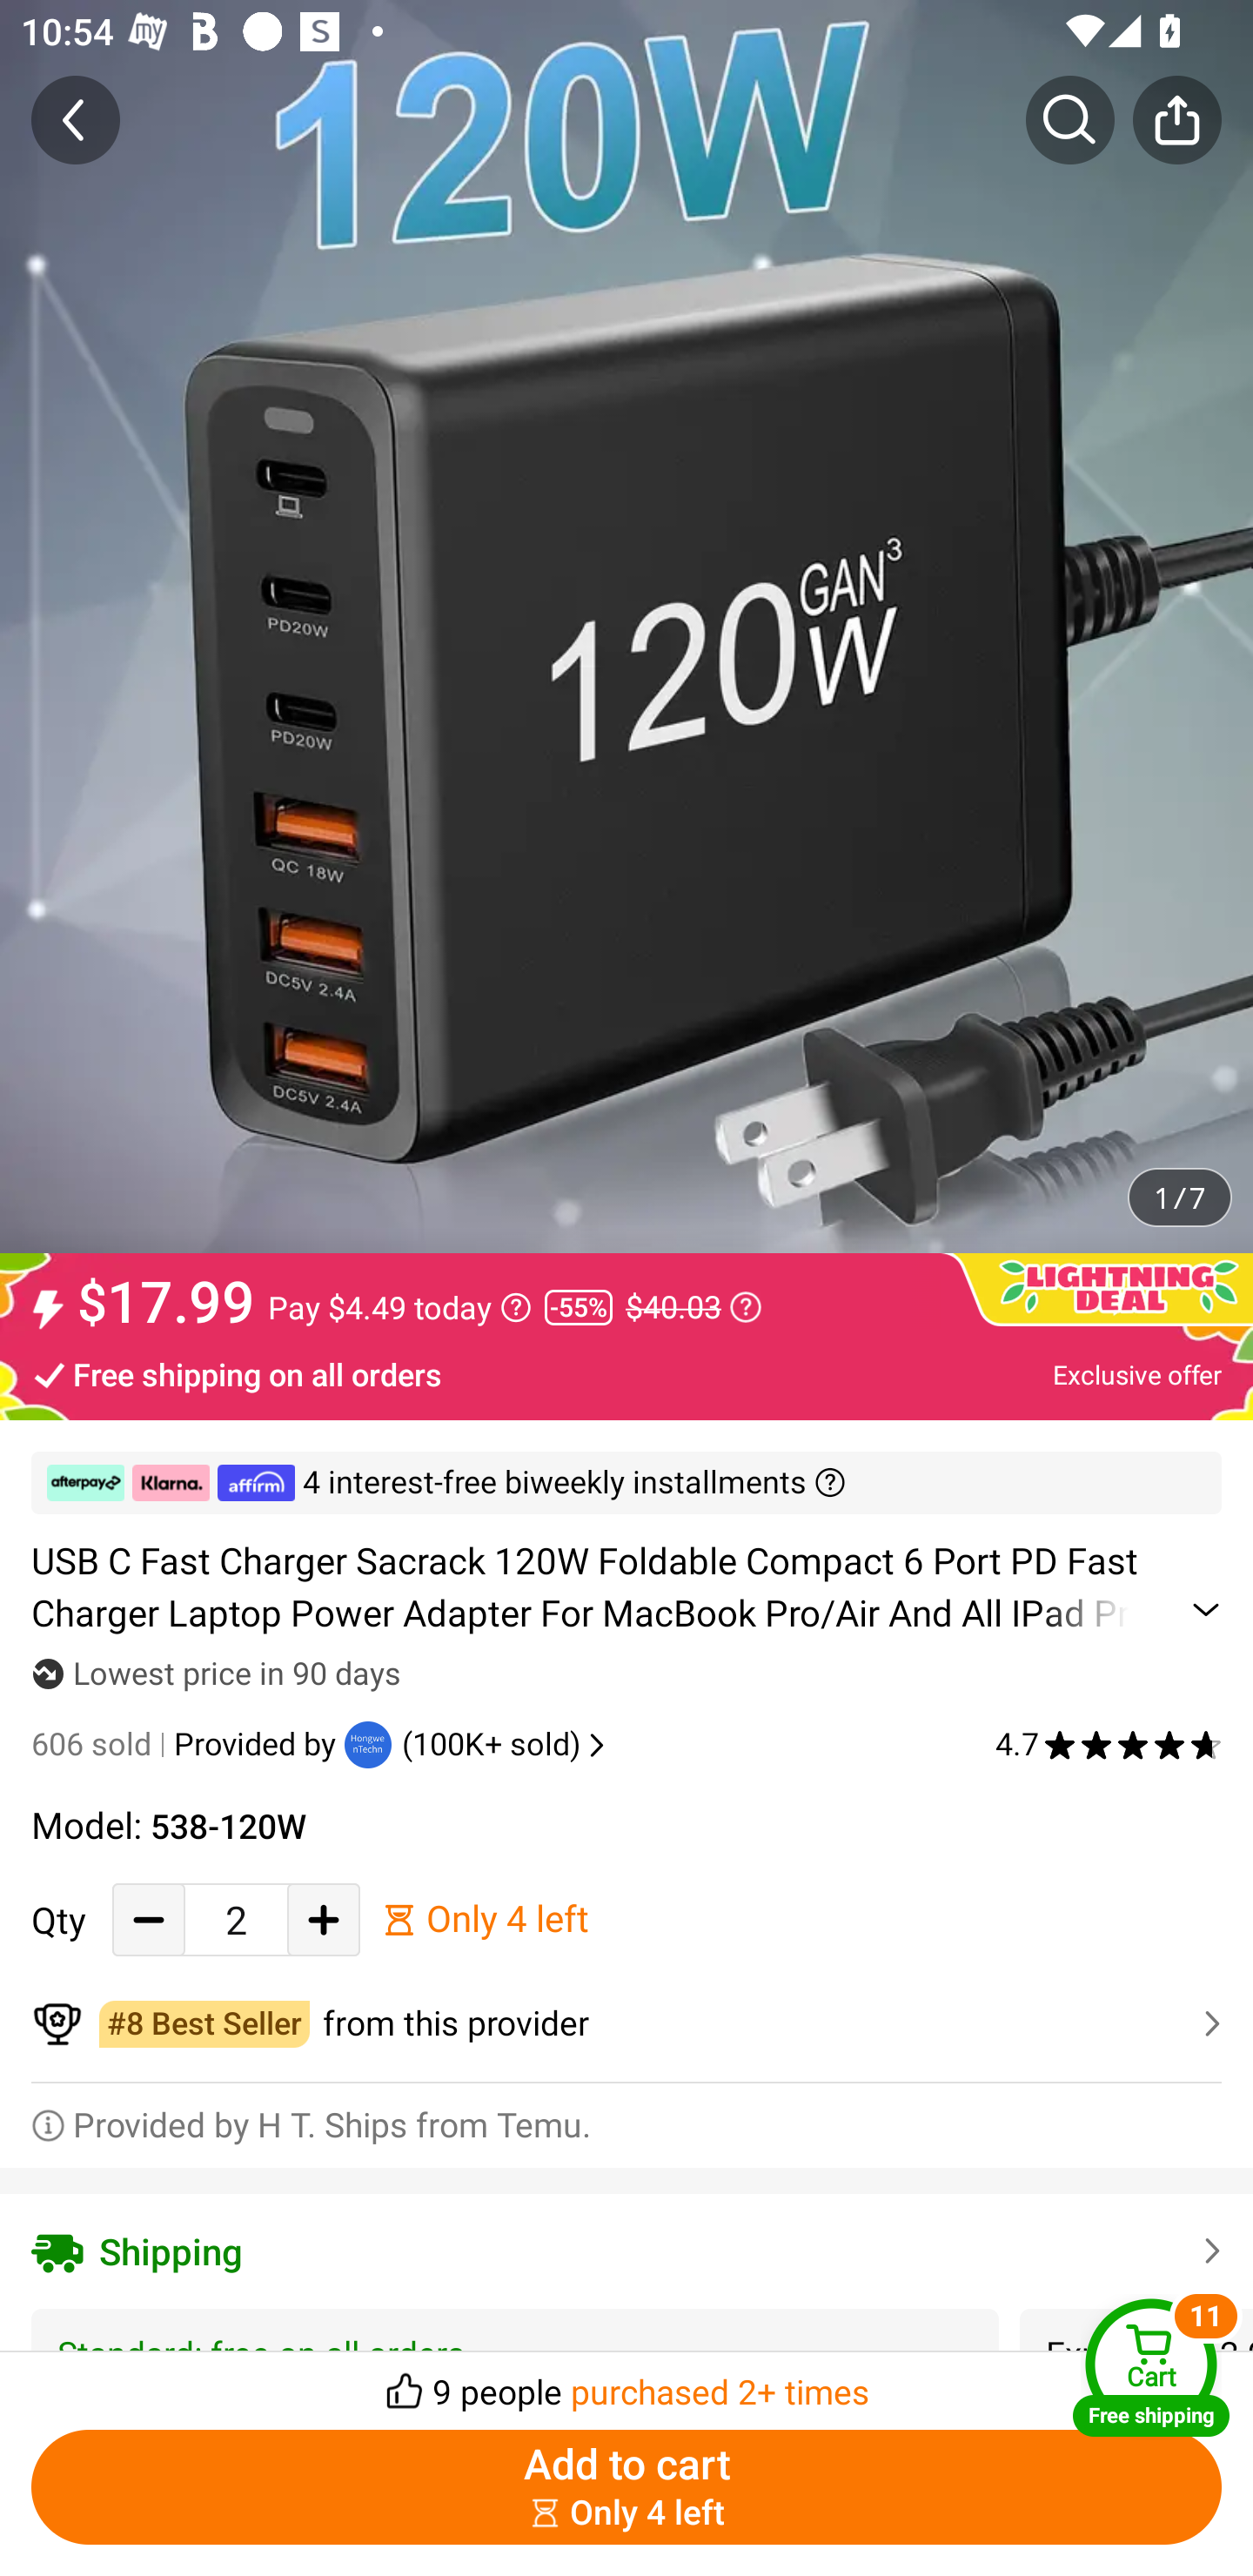  Describe the element at coordinates (1109, 1744) in the screenshot. I see `4.7` at that location.